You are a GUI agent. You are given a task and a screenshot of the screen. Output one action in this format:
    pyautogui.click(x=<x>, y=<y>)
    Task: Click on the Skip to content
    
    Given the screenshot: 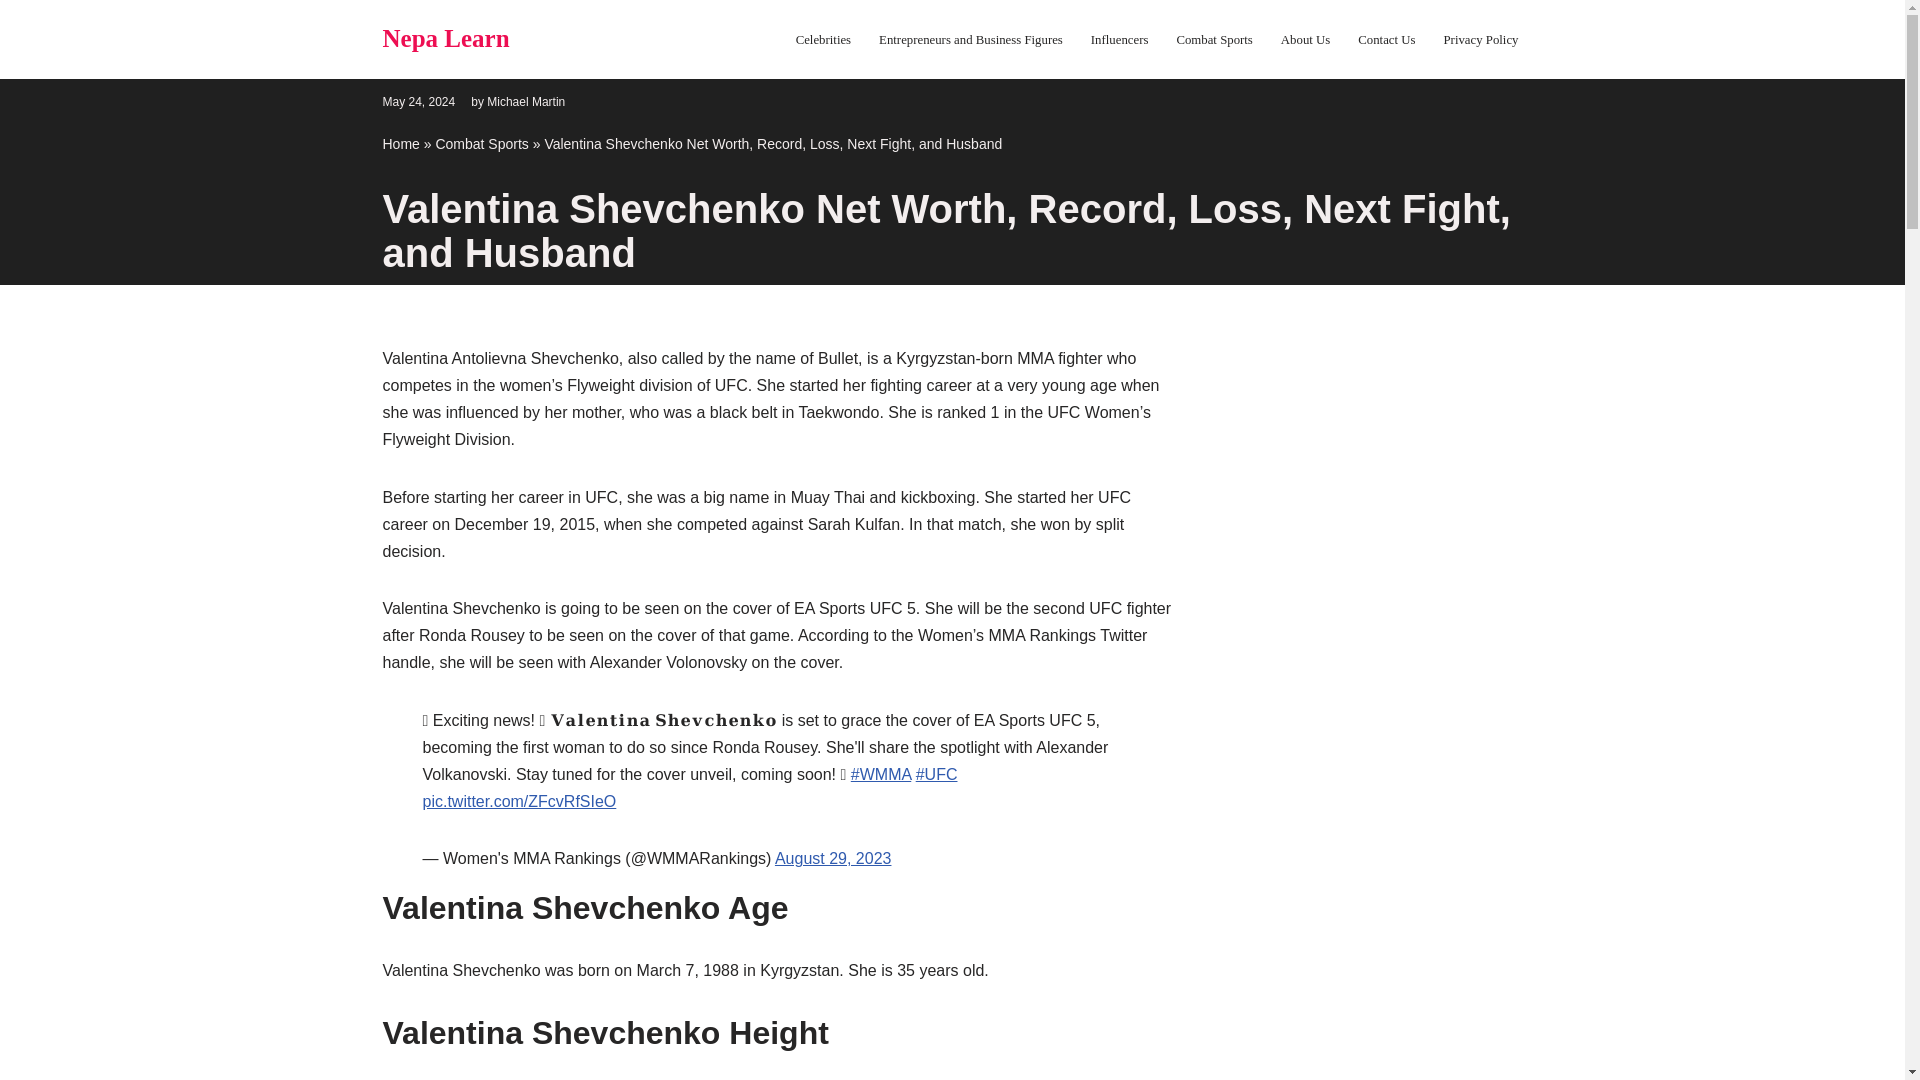 What is the action you would take?
    pyautogui.click(x=15, y=42)
    